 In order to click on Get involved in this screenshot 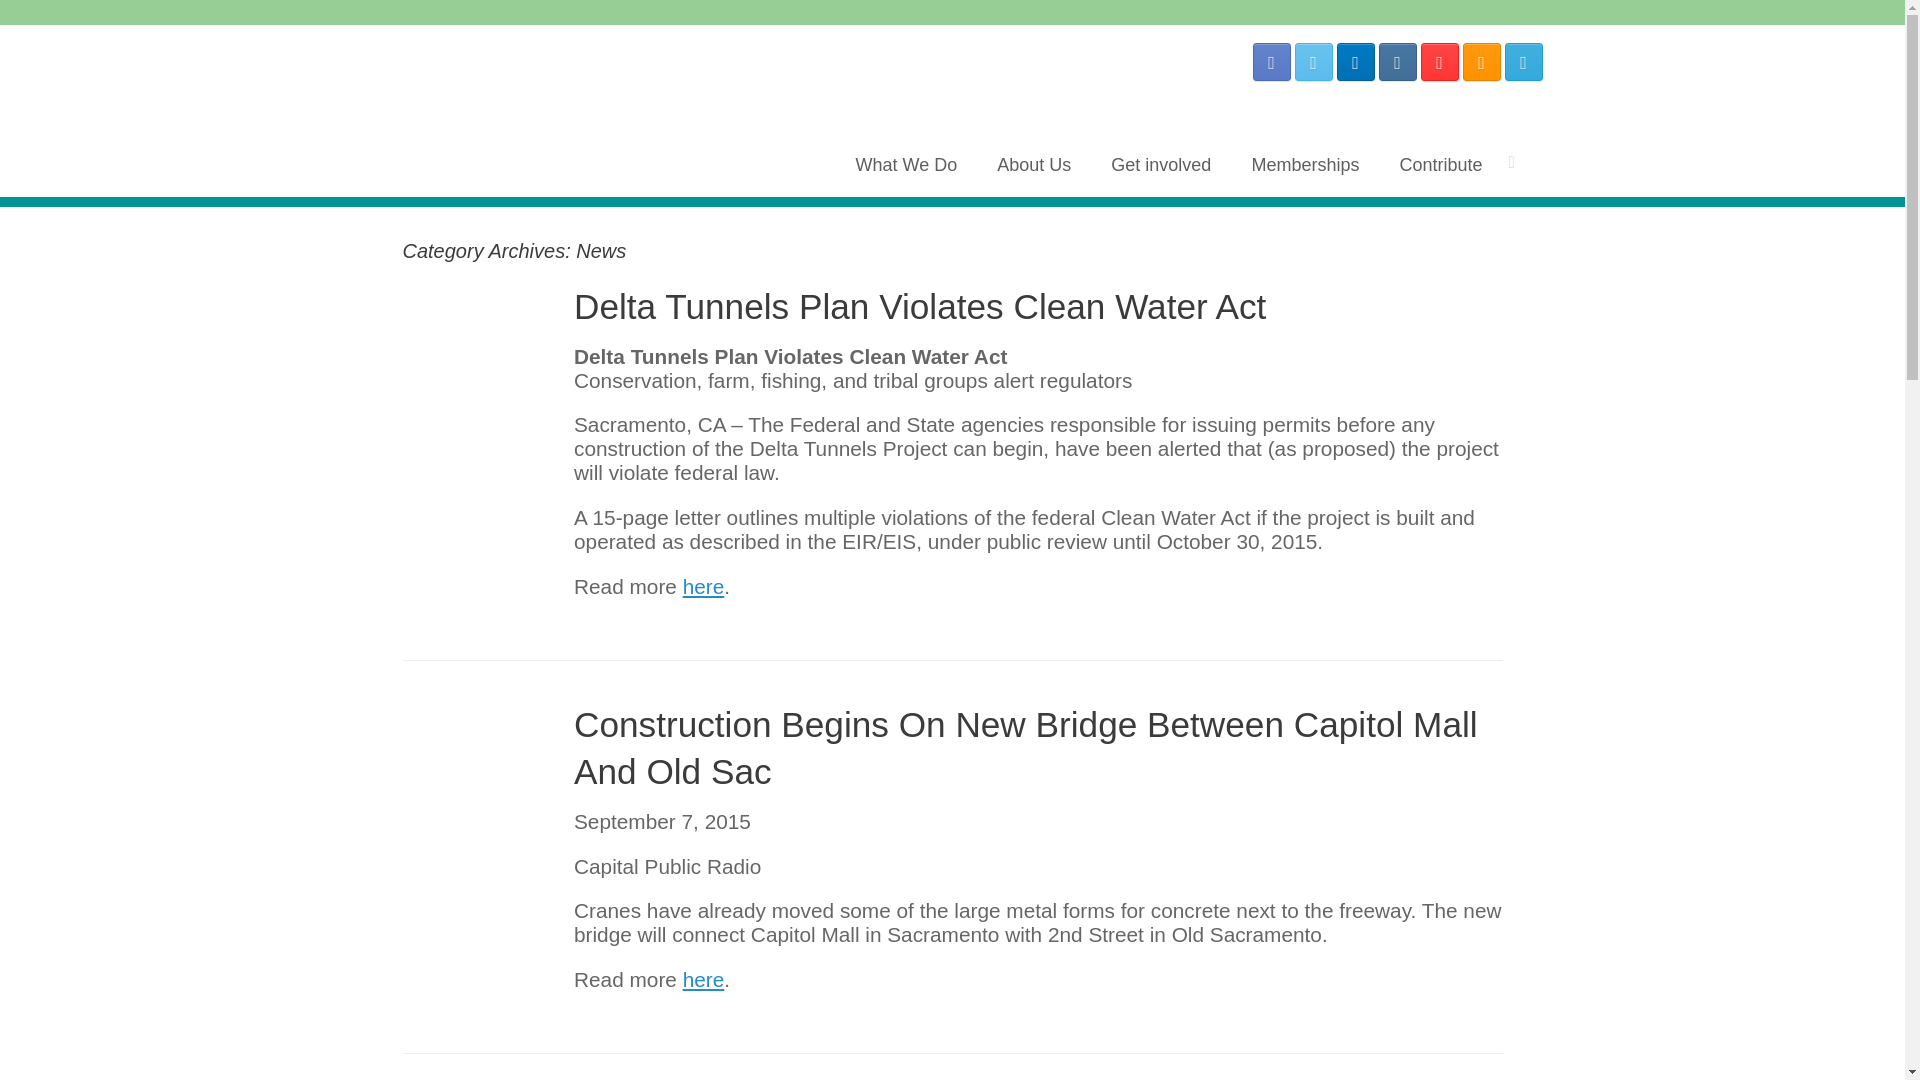, I will do `click(1160, 164)`.